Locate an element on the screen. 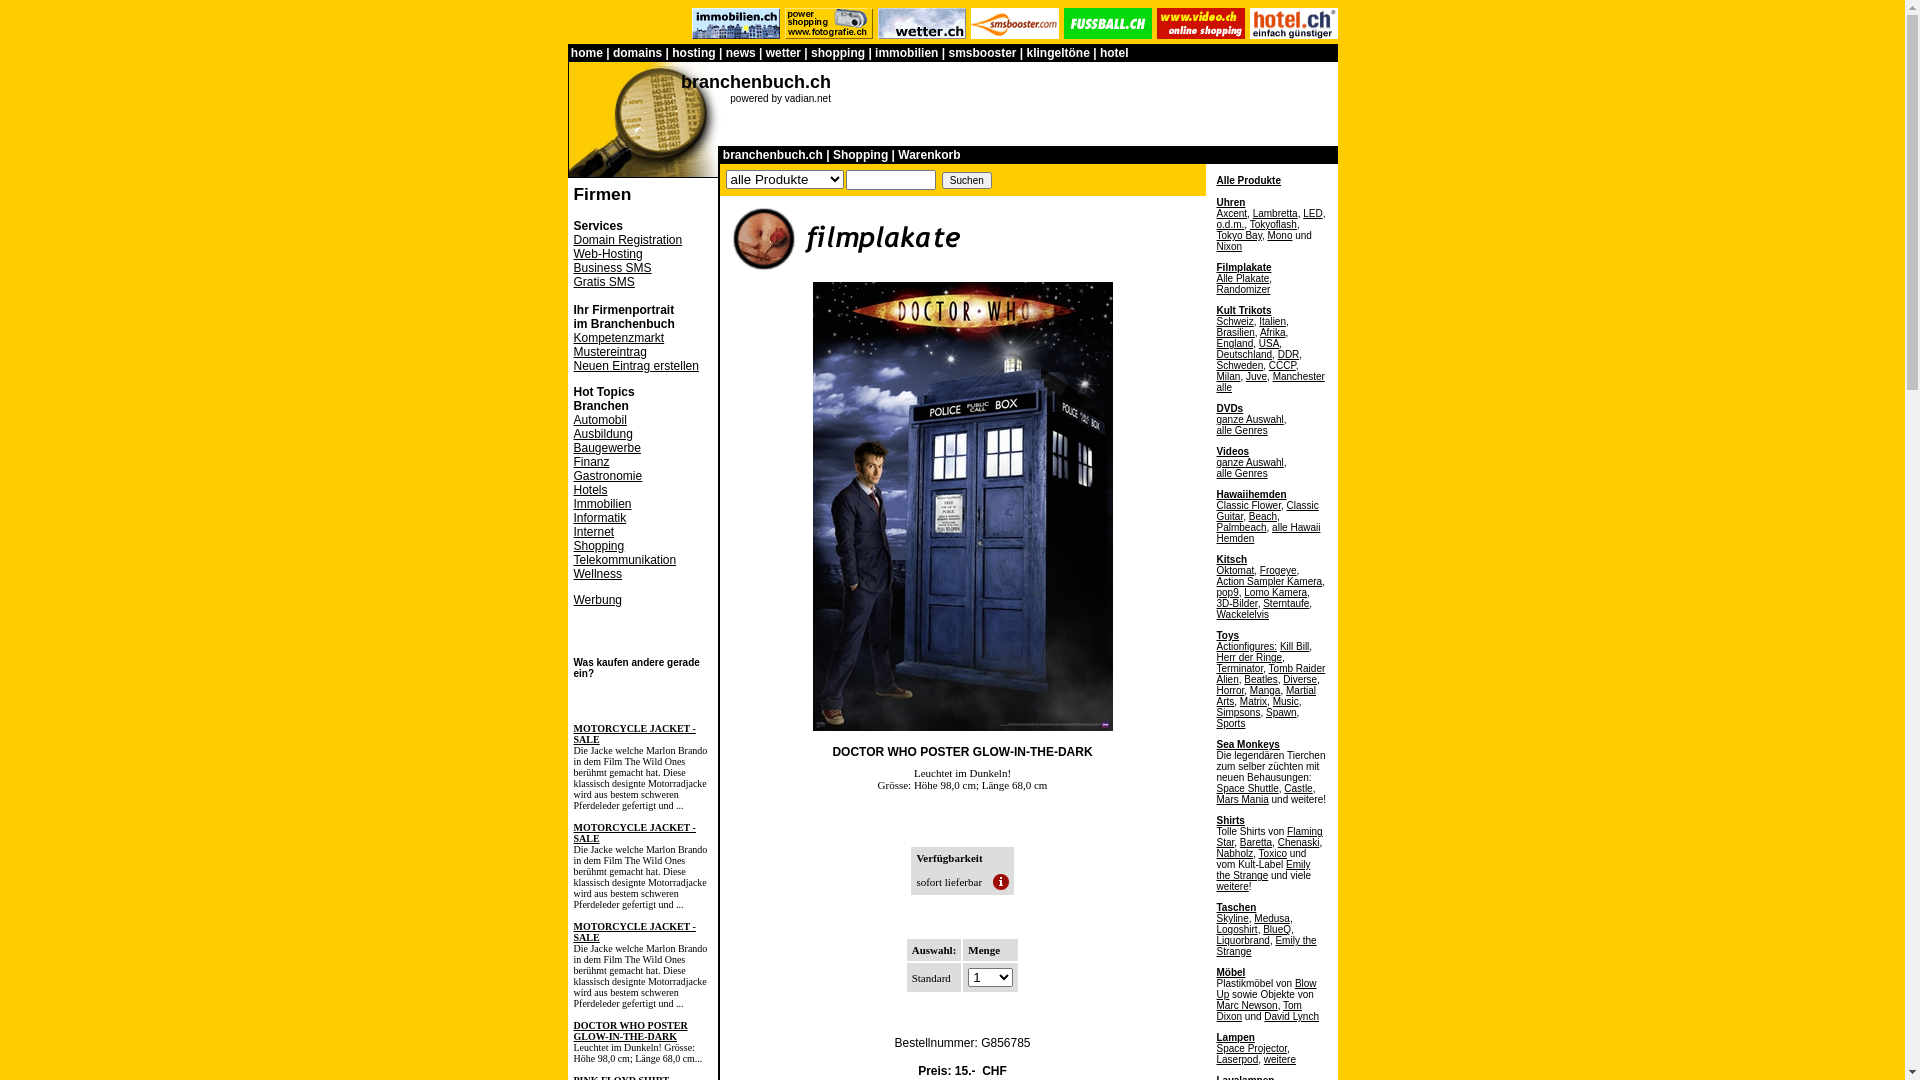  Castle is located at coordinates (1298, 788).